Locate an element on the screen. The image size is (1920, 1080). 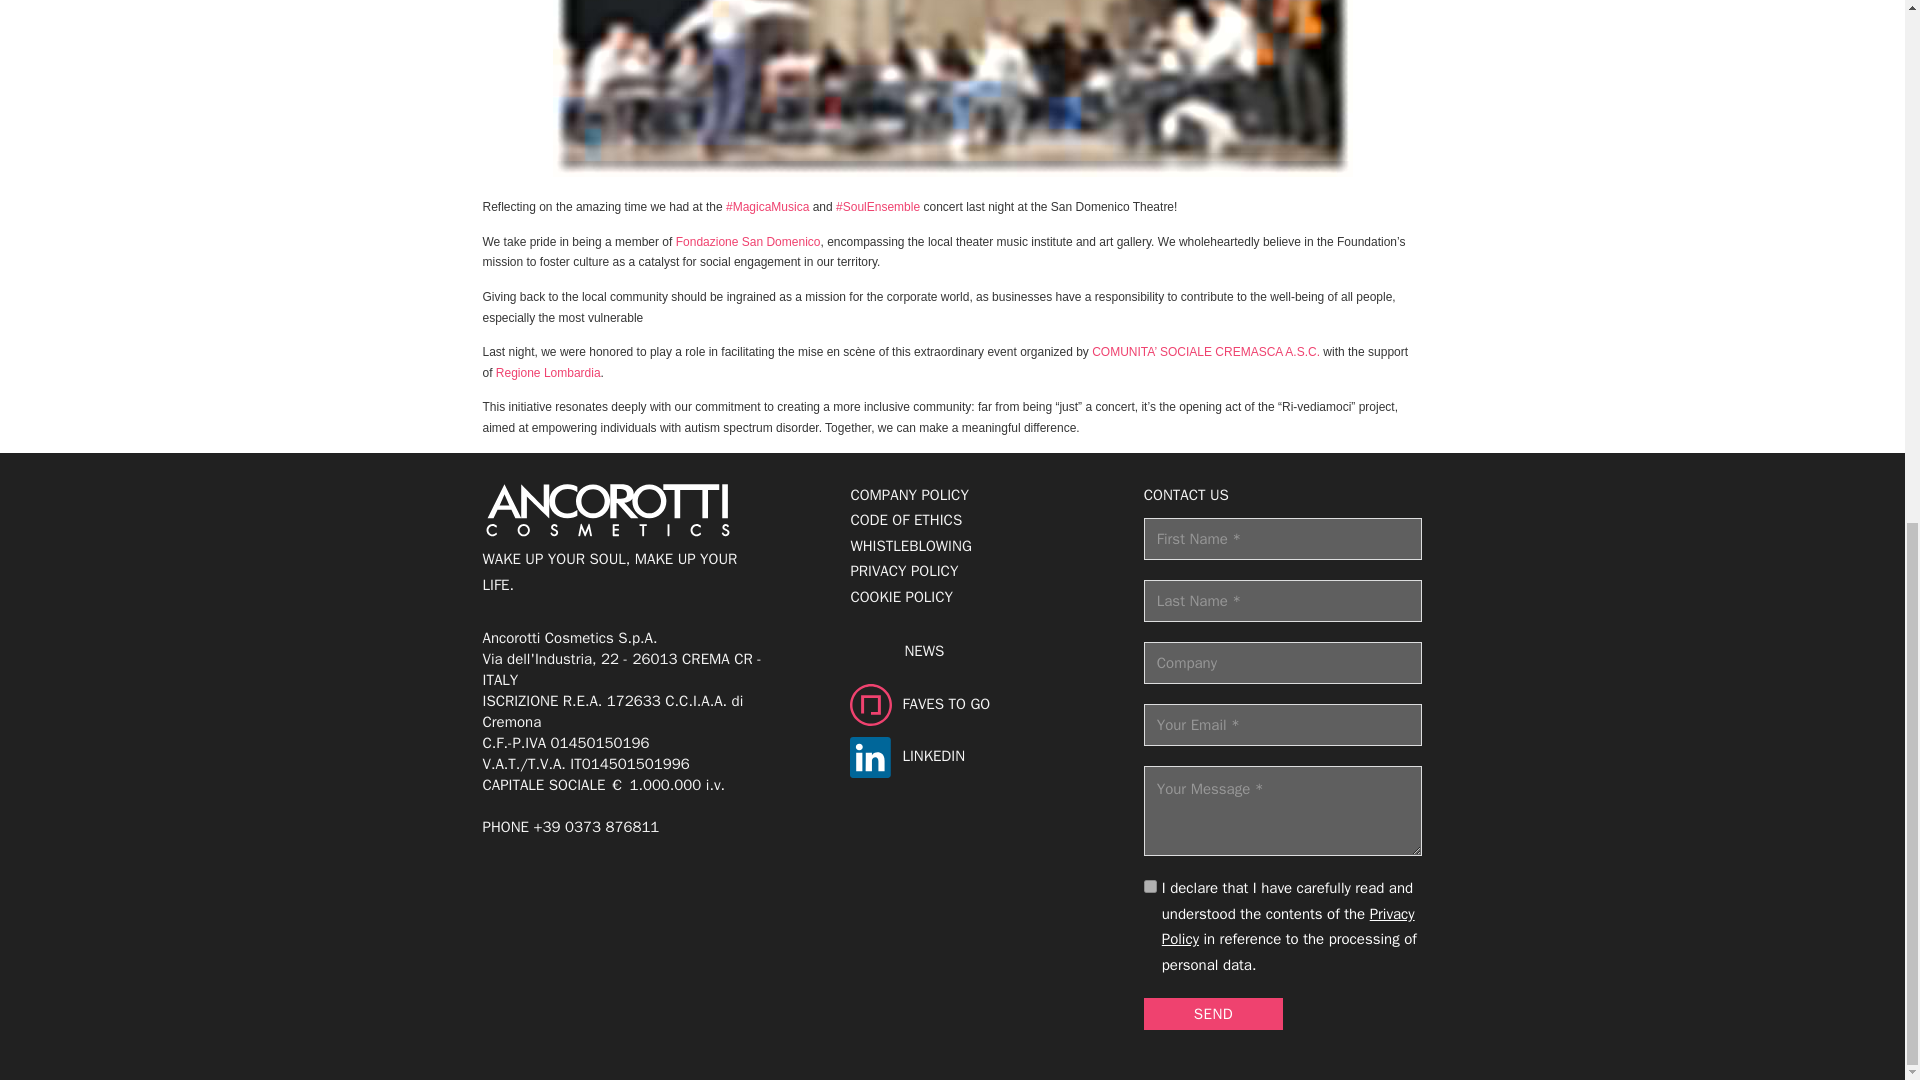
Privacy Policy is located at coordinates (1288, 927).